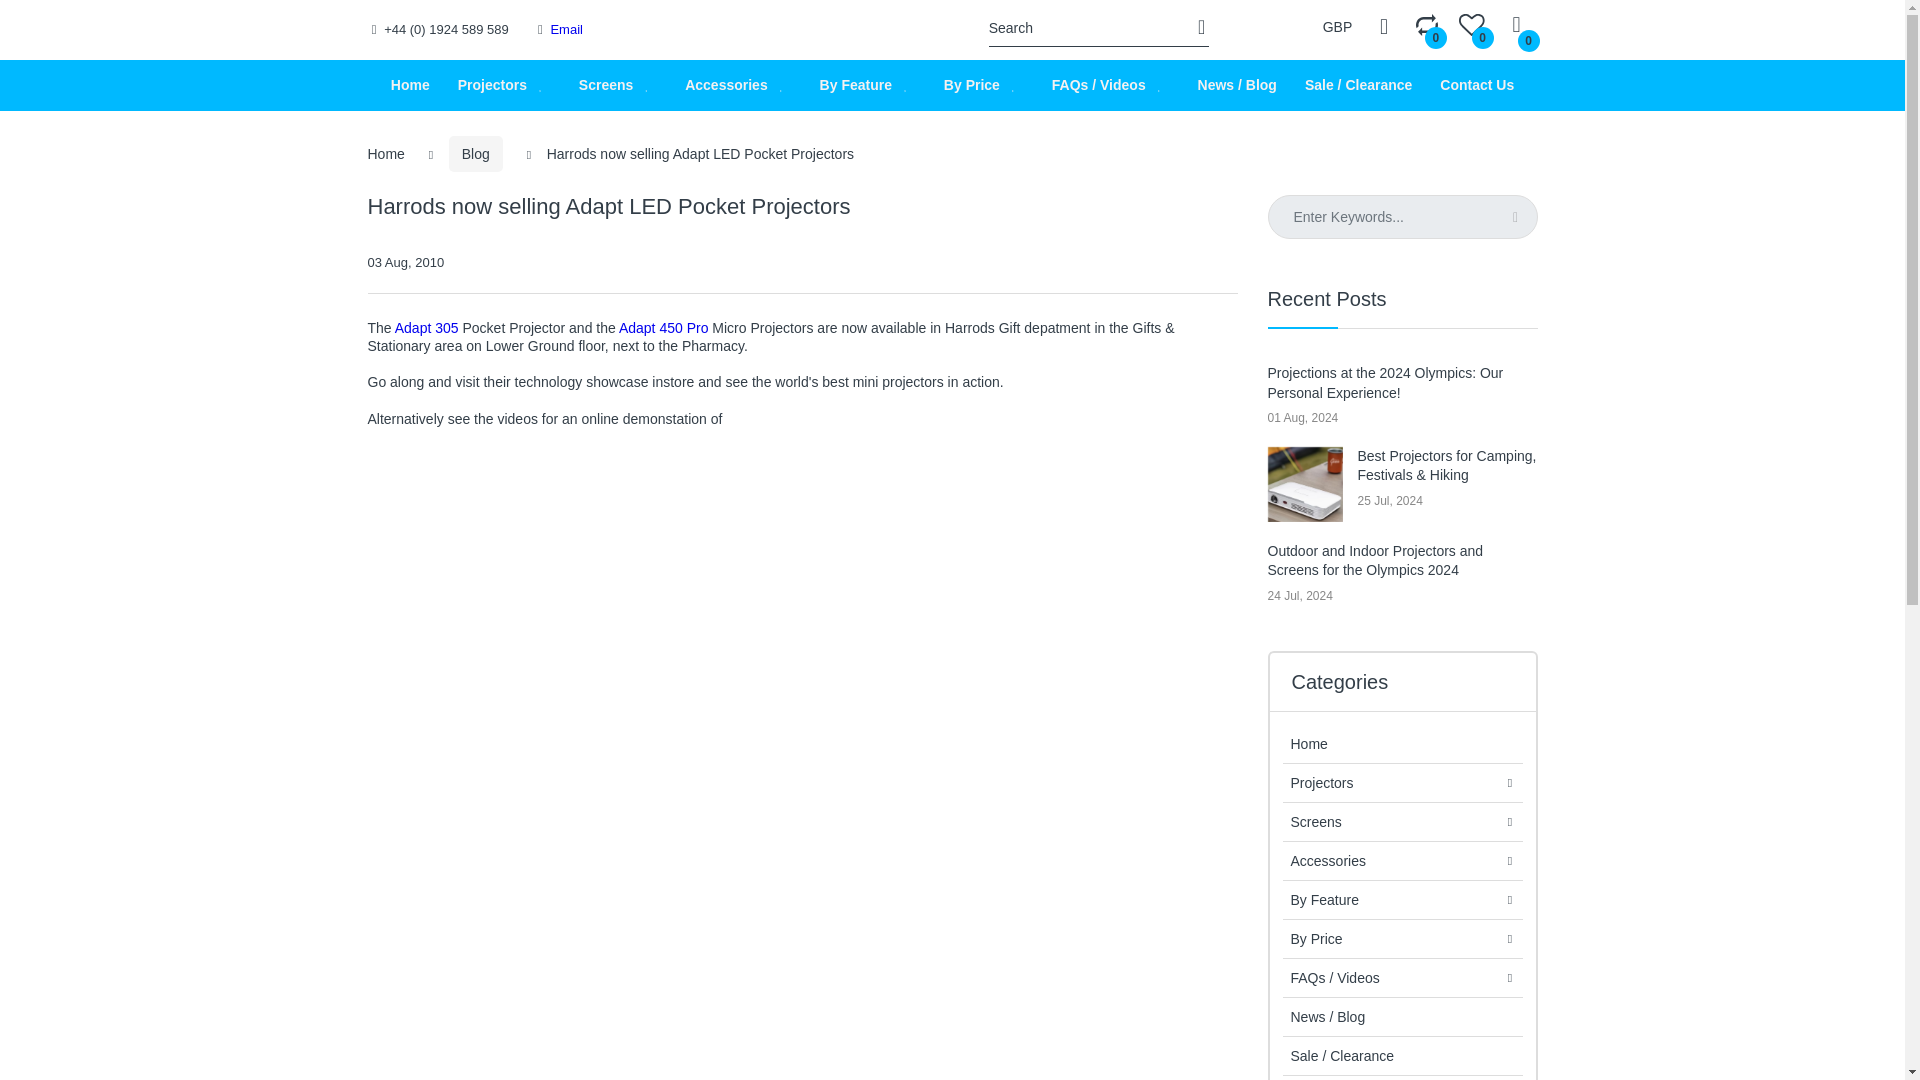 Image resolution: width=1920 pixels, height=1080 pixels. Describe the element at coordinates (1384, 26) in the screenshot. I see `My Account` at that location.